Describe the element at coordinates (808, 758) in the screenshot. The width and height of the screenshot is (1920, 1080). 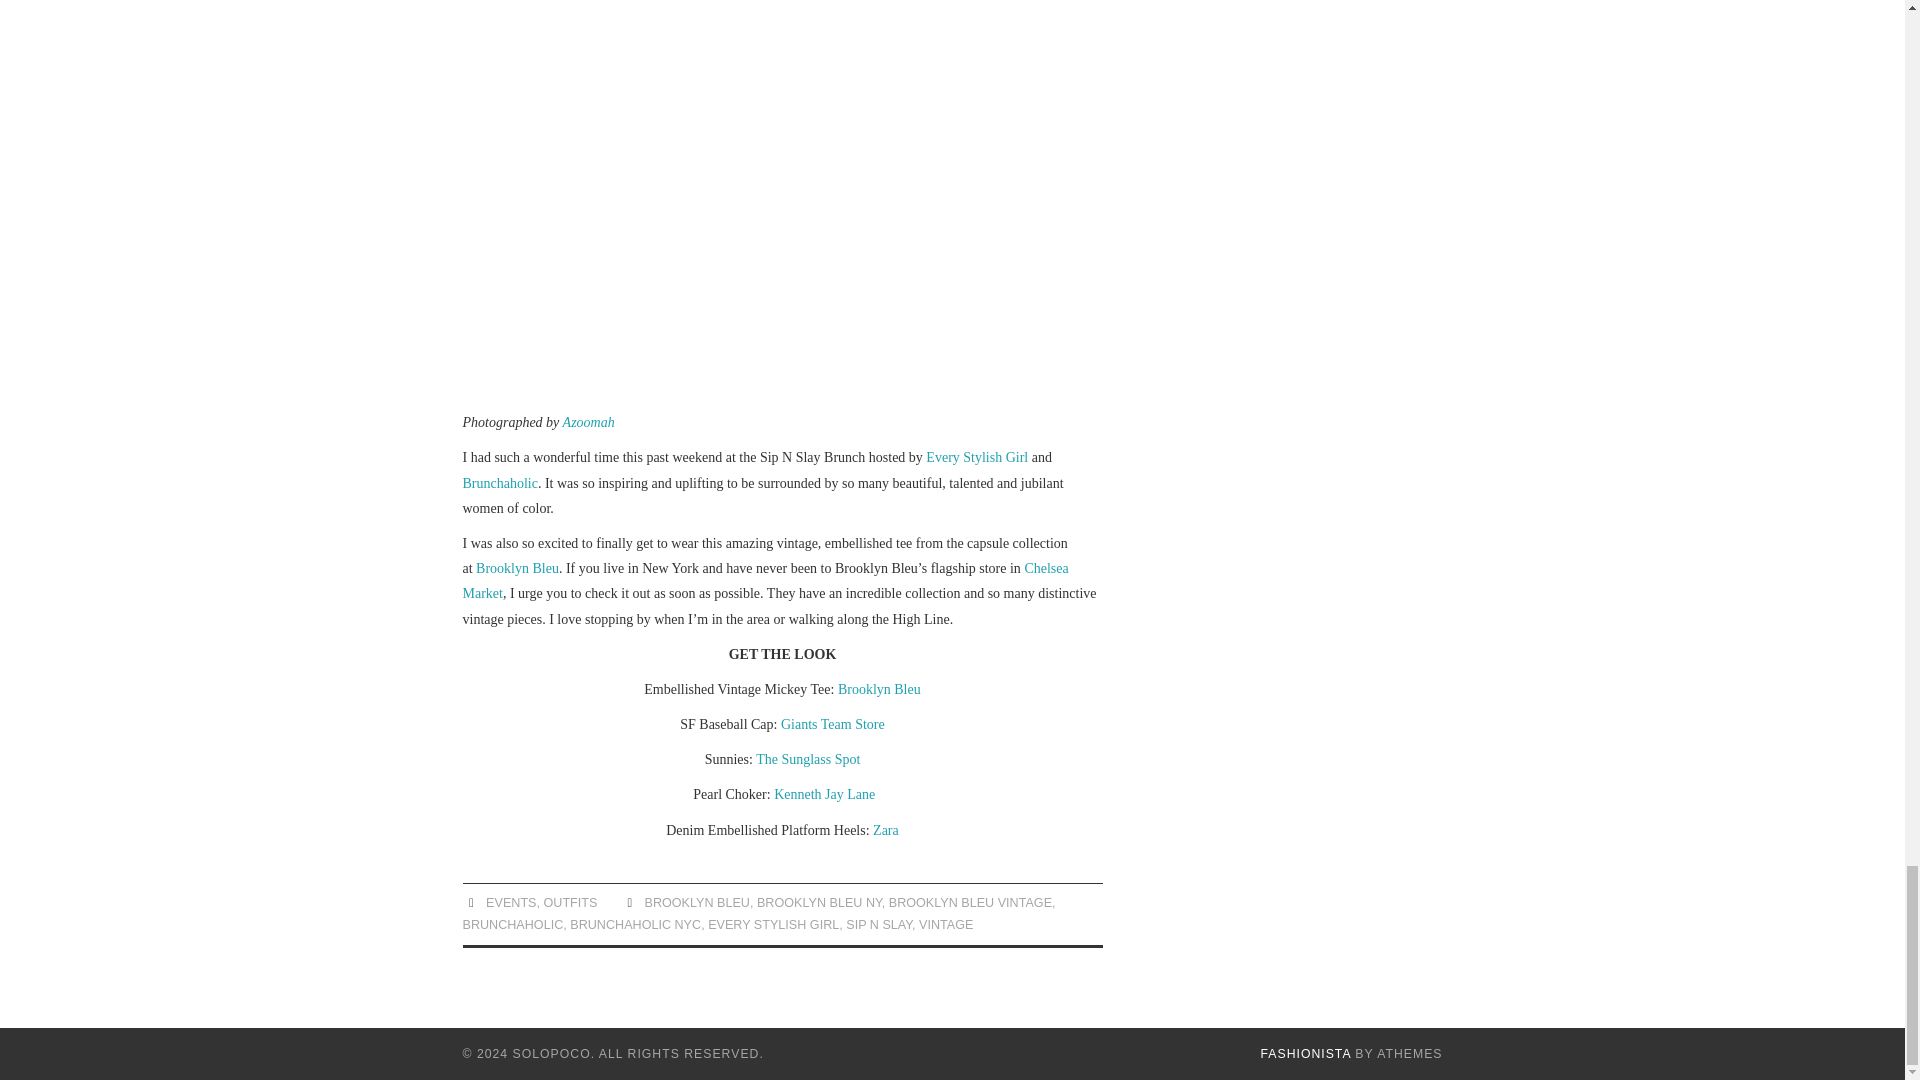
I see `The Sunglass Spot` at that location.